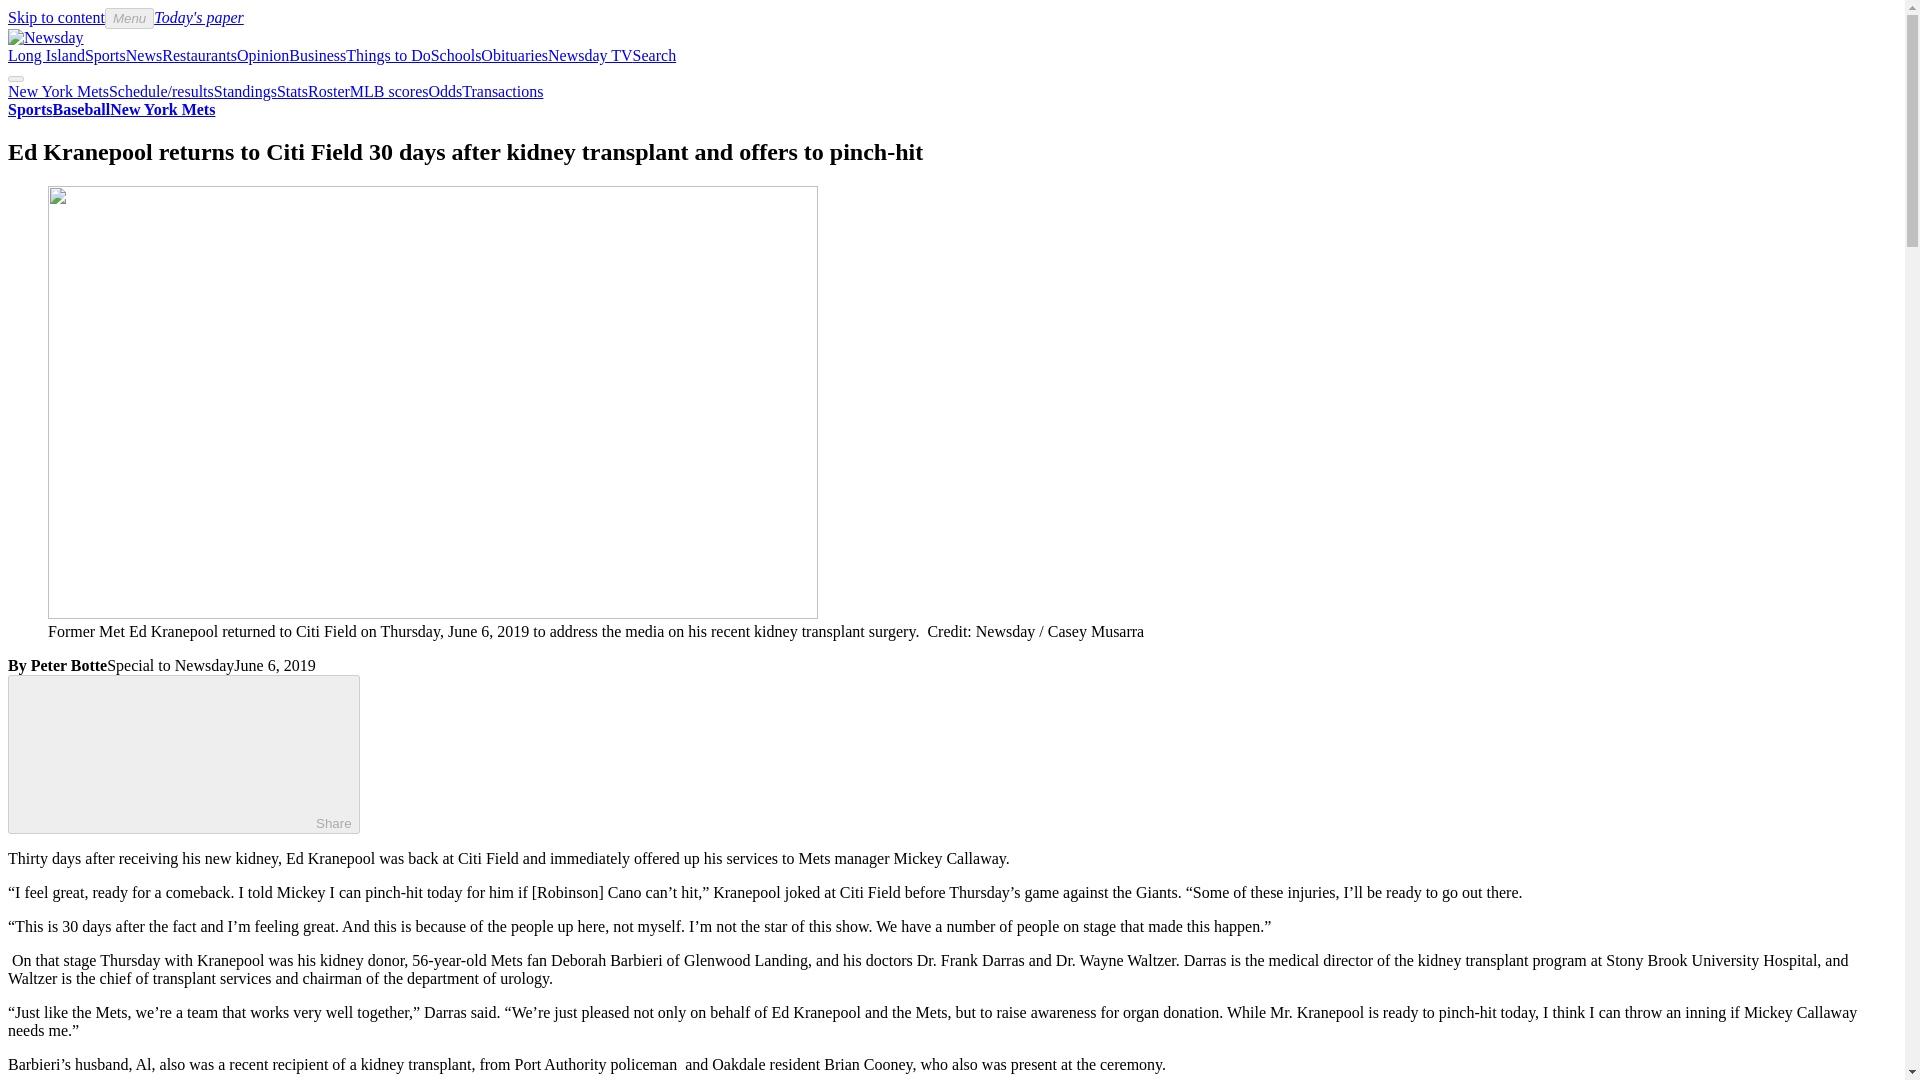 Image resolution: width=1920 pixels, height=1080 pixels. What do you see at coordinates (129, 18) in the screenshot?
I see `Menu` at bounding box center [129, 18].